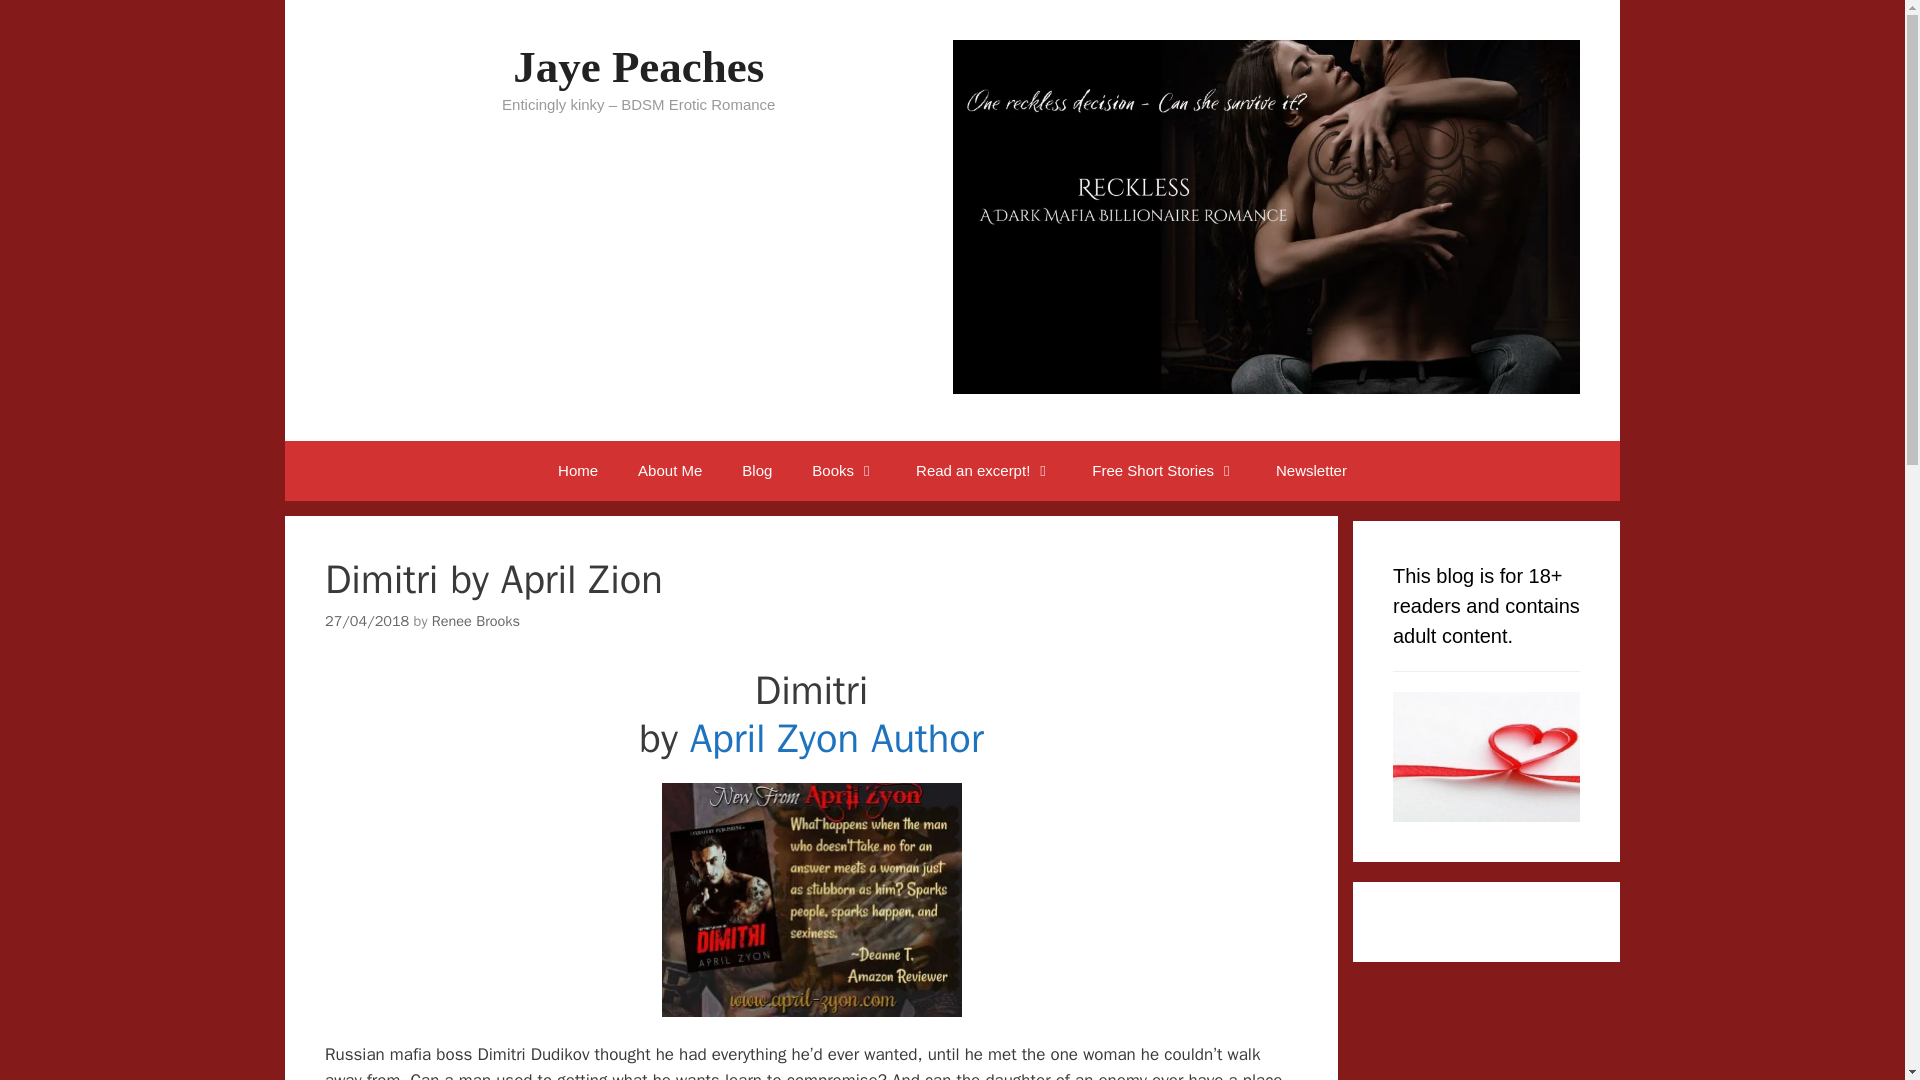 Image resolution: width=1920 pixels, height=1080 pixels. What do you see at coordinates (670, 470) in the screenshot?
I see `About Me` at bounding box center [670, 470].